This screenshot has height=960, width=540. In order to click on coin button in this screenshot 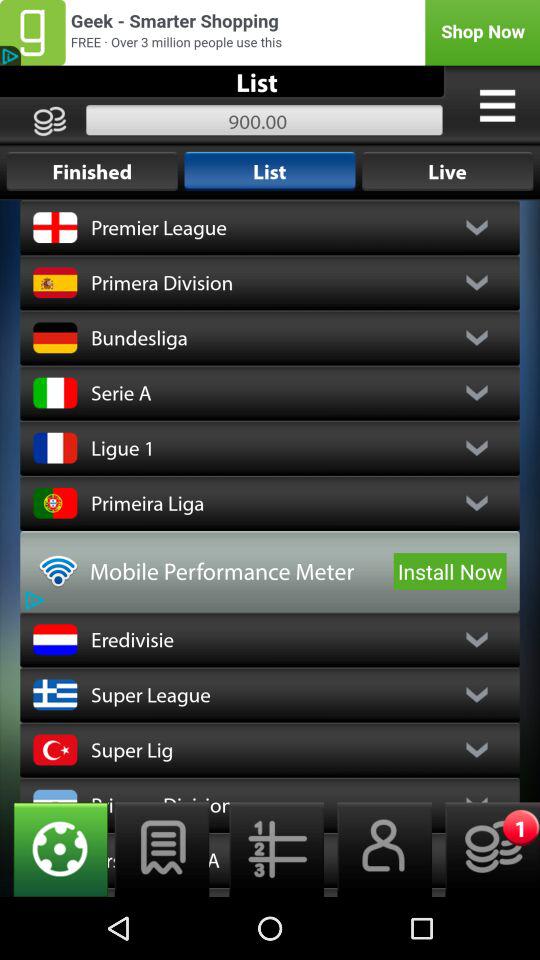, I will do `click(486, 850)`.